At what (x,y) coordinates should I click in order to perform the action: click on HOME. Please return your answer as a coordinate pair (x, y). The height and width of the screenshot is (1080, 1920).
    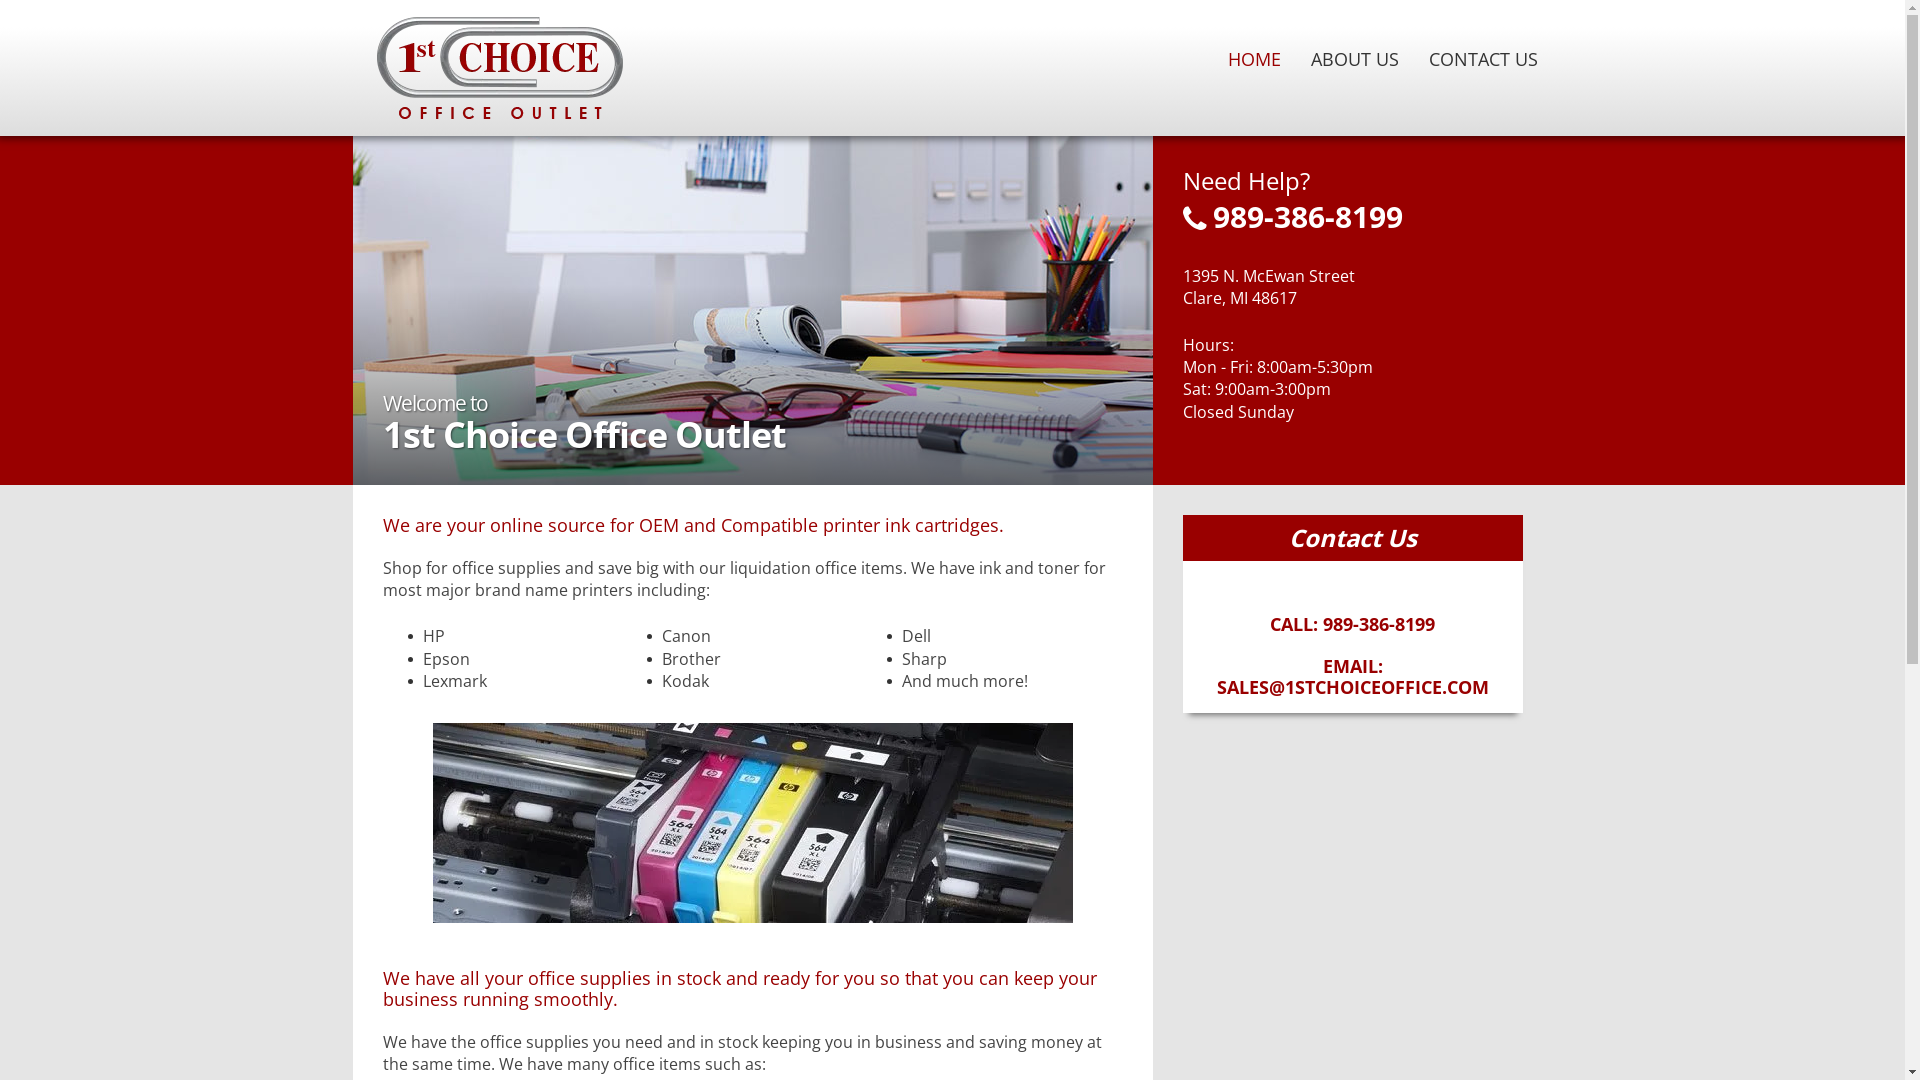
    Looking at the image, I should click on (1254, 59).